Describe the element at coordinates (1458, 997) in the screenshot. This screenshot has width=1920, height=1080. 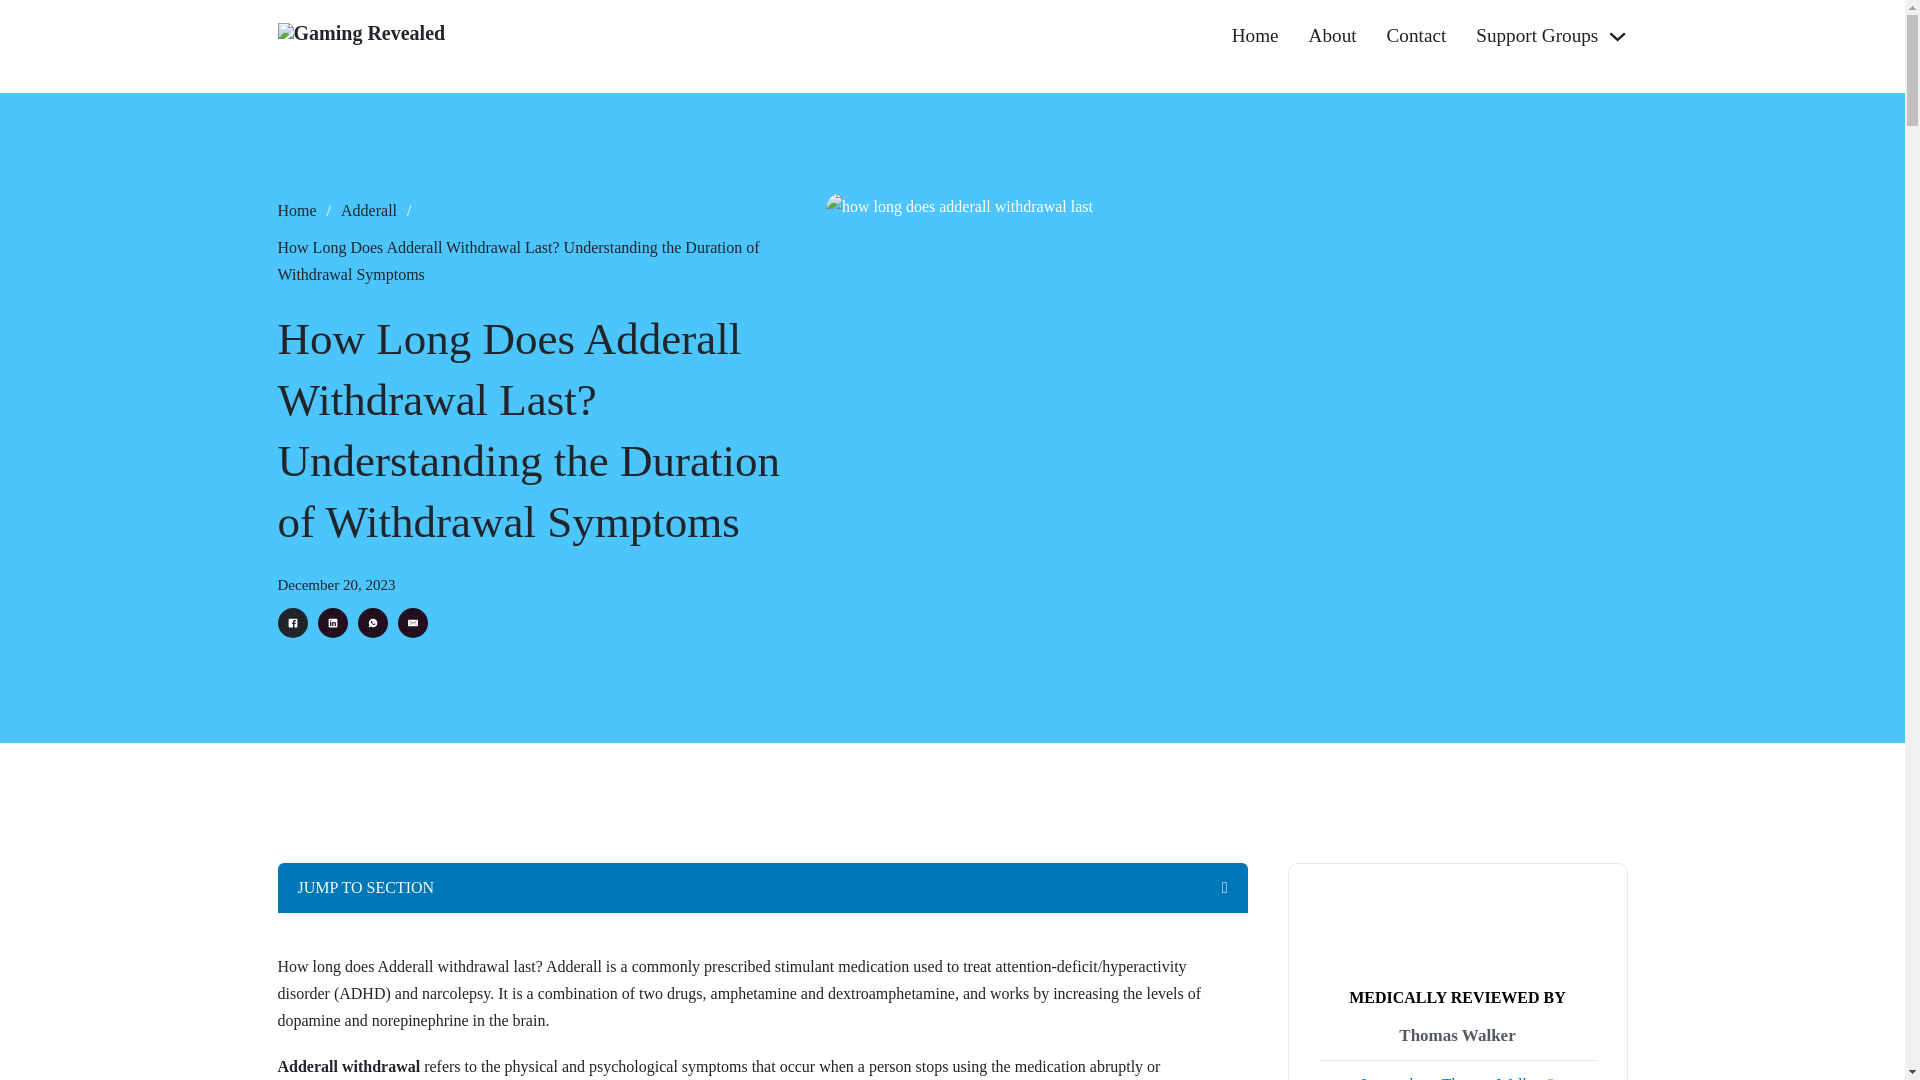
I see `MEDICALLY REVIEWED BY` at that location.